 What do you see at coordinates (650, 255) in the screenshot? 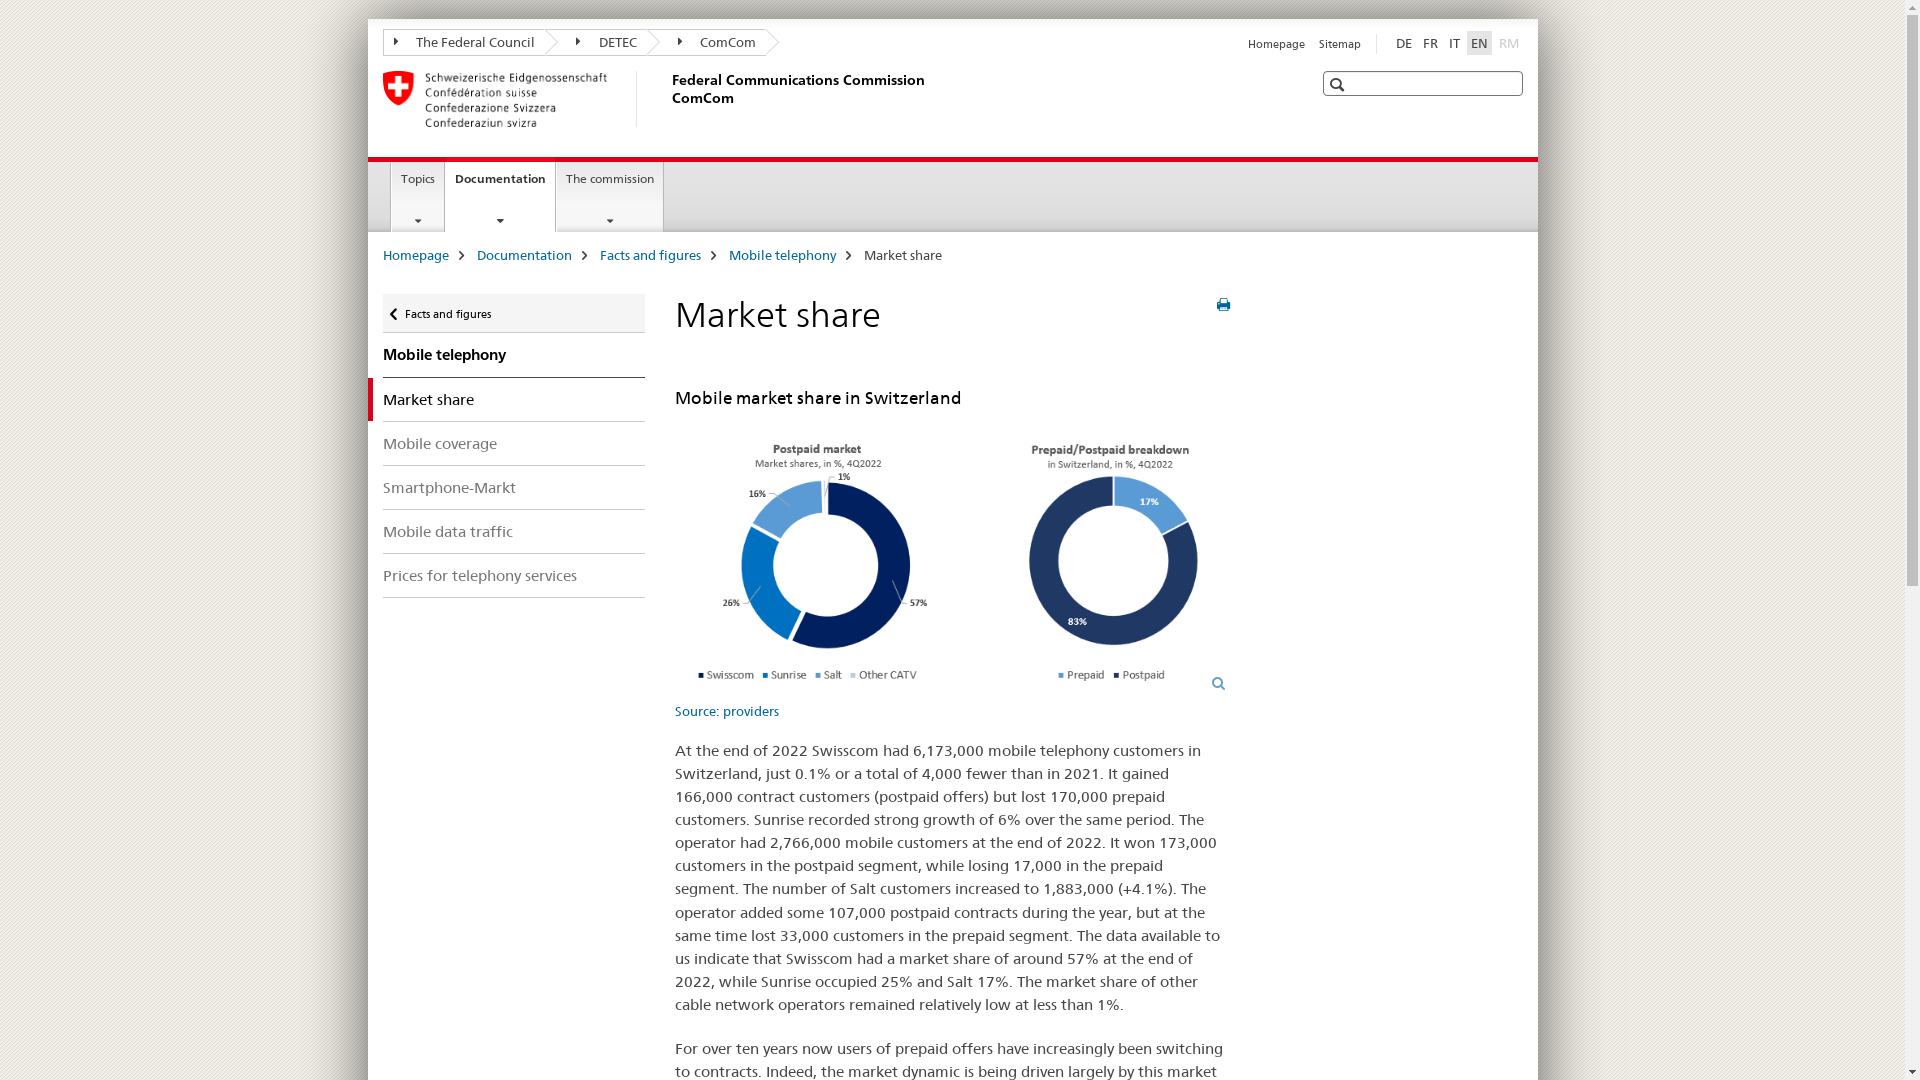
I see `Facts and figures` at bounding box center [650, 255].